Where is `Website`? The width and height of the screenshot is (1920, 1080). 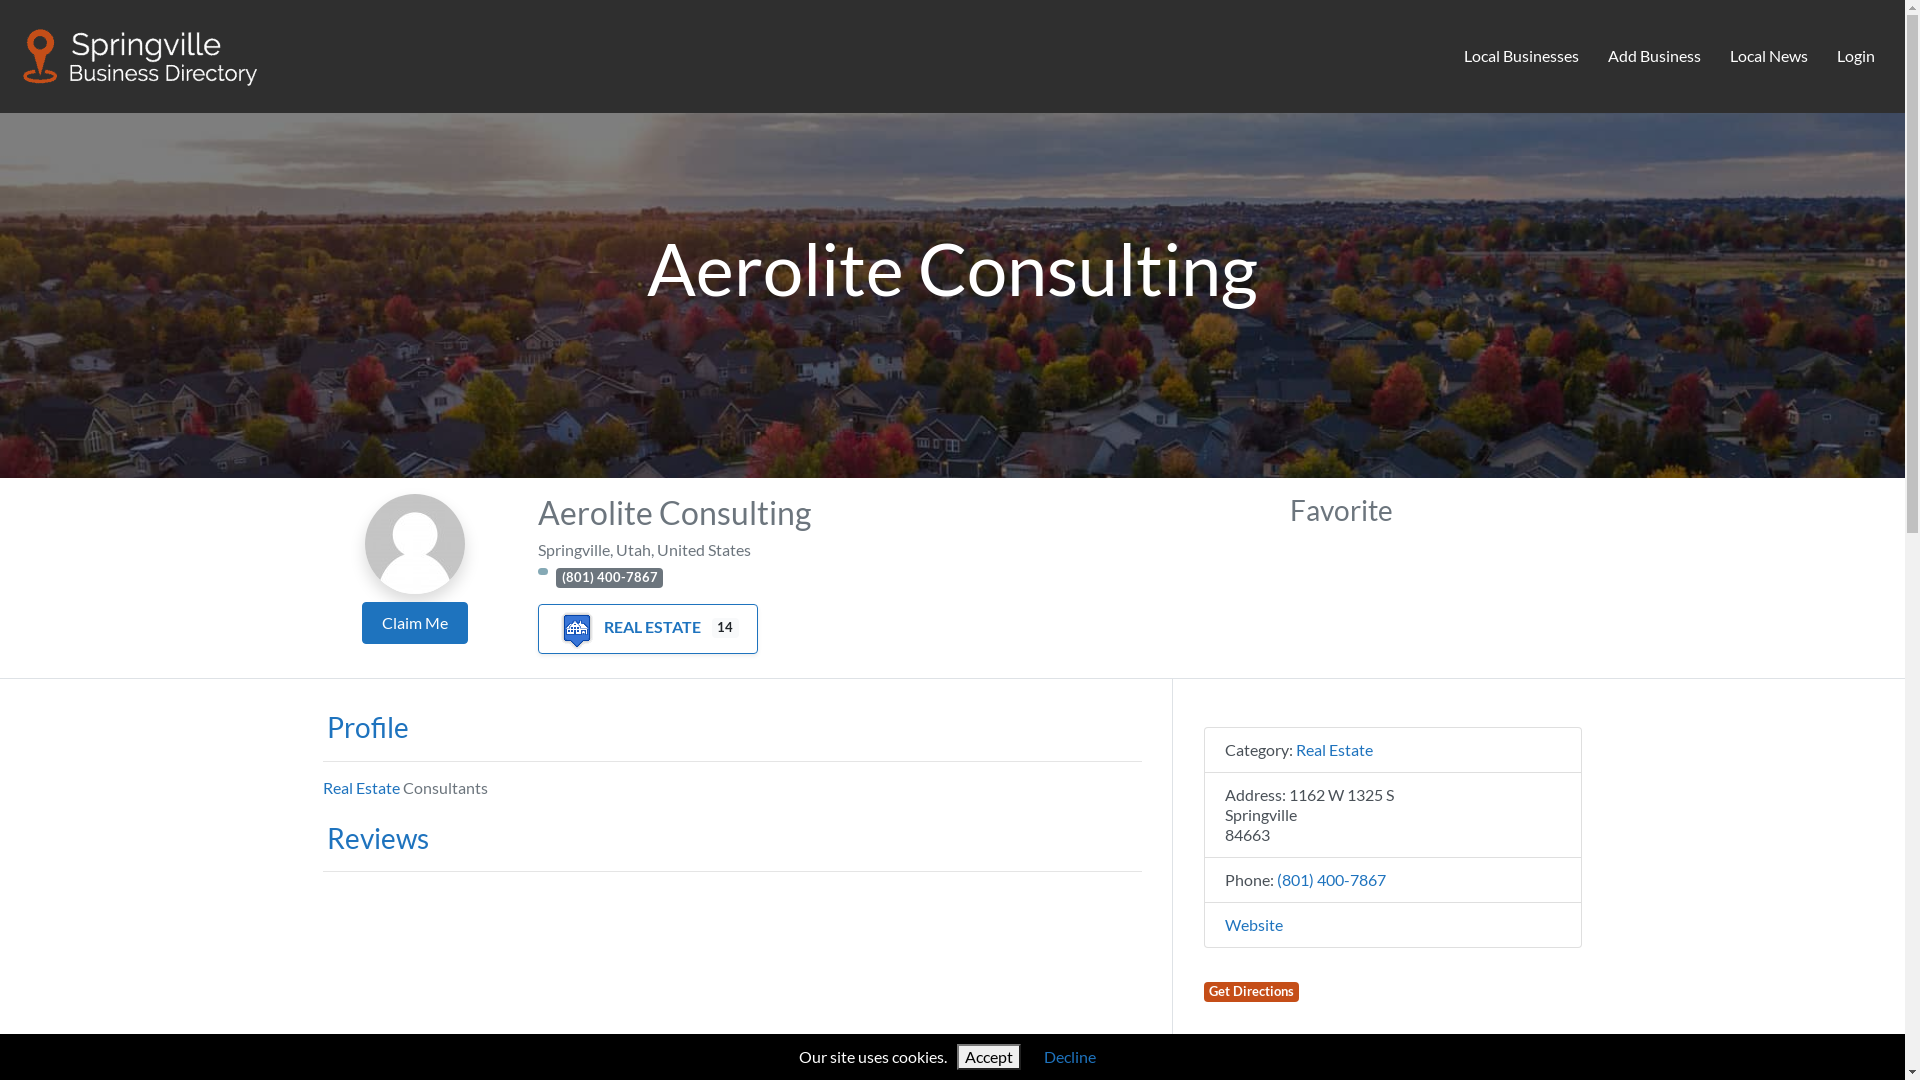
Website is located at coordinates (1253, 924).